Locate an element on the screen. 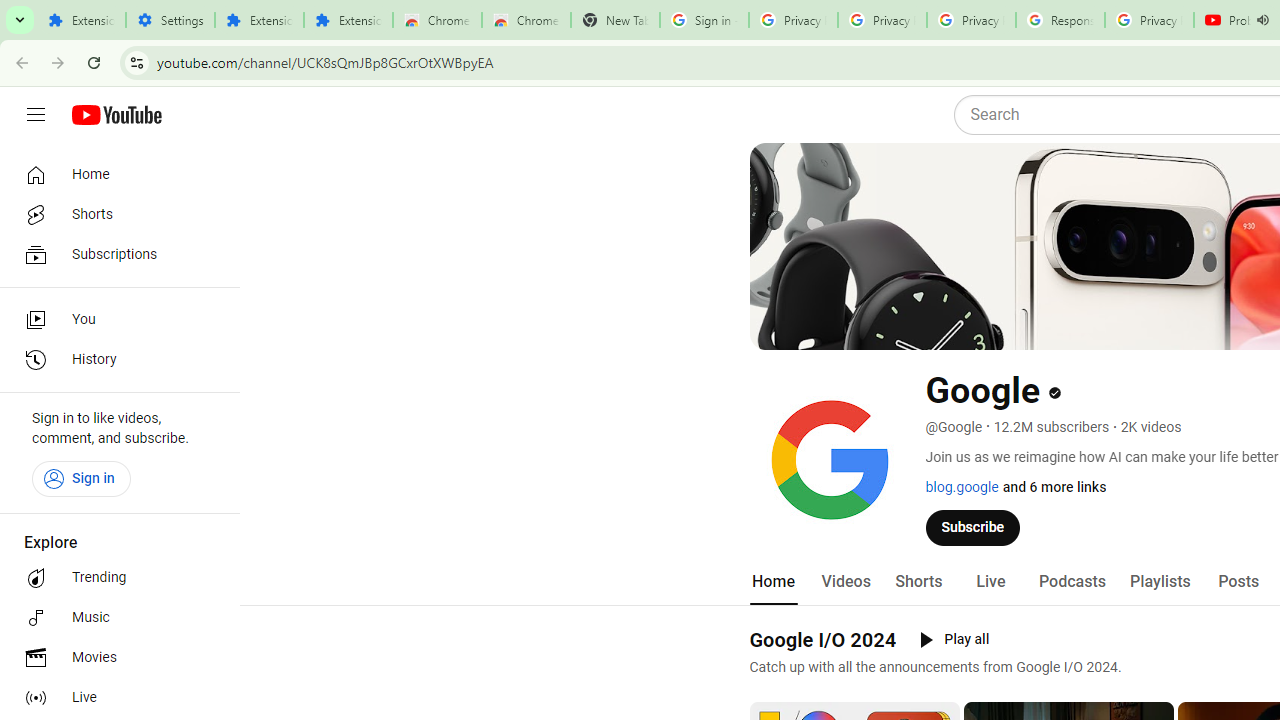 Image resolution: width=1280 pixels, height=720 pixels. Home is located at coordinates (772, 582).